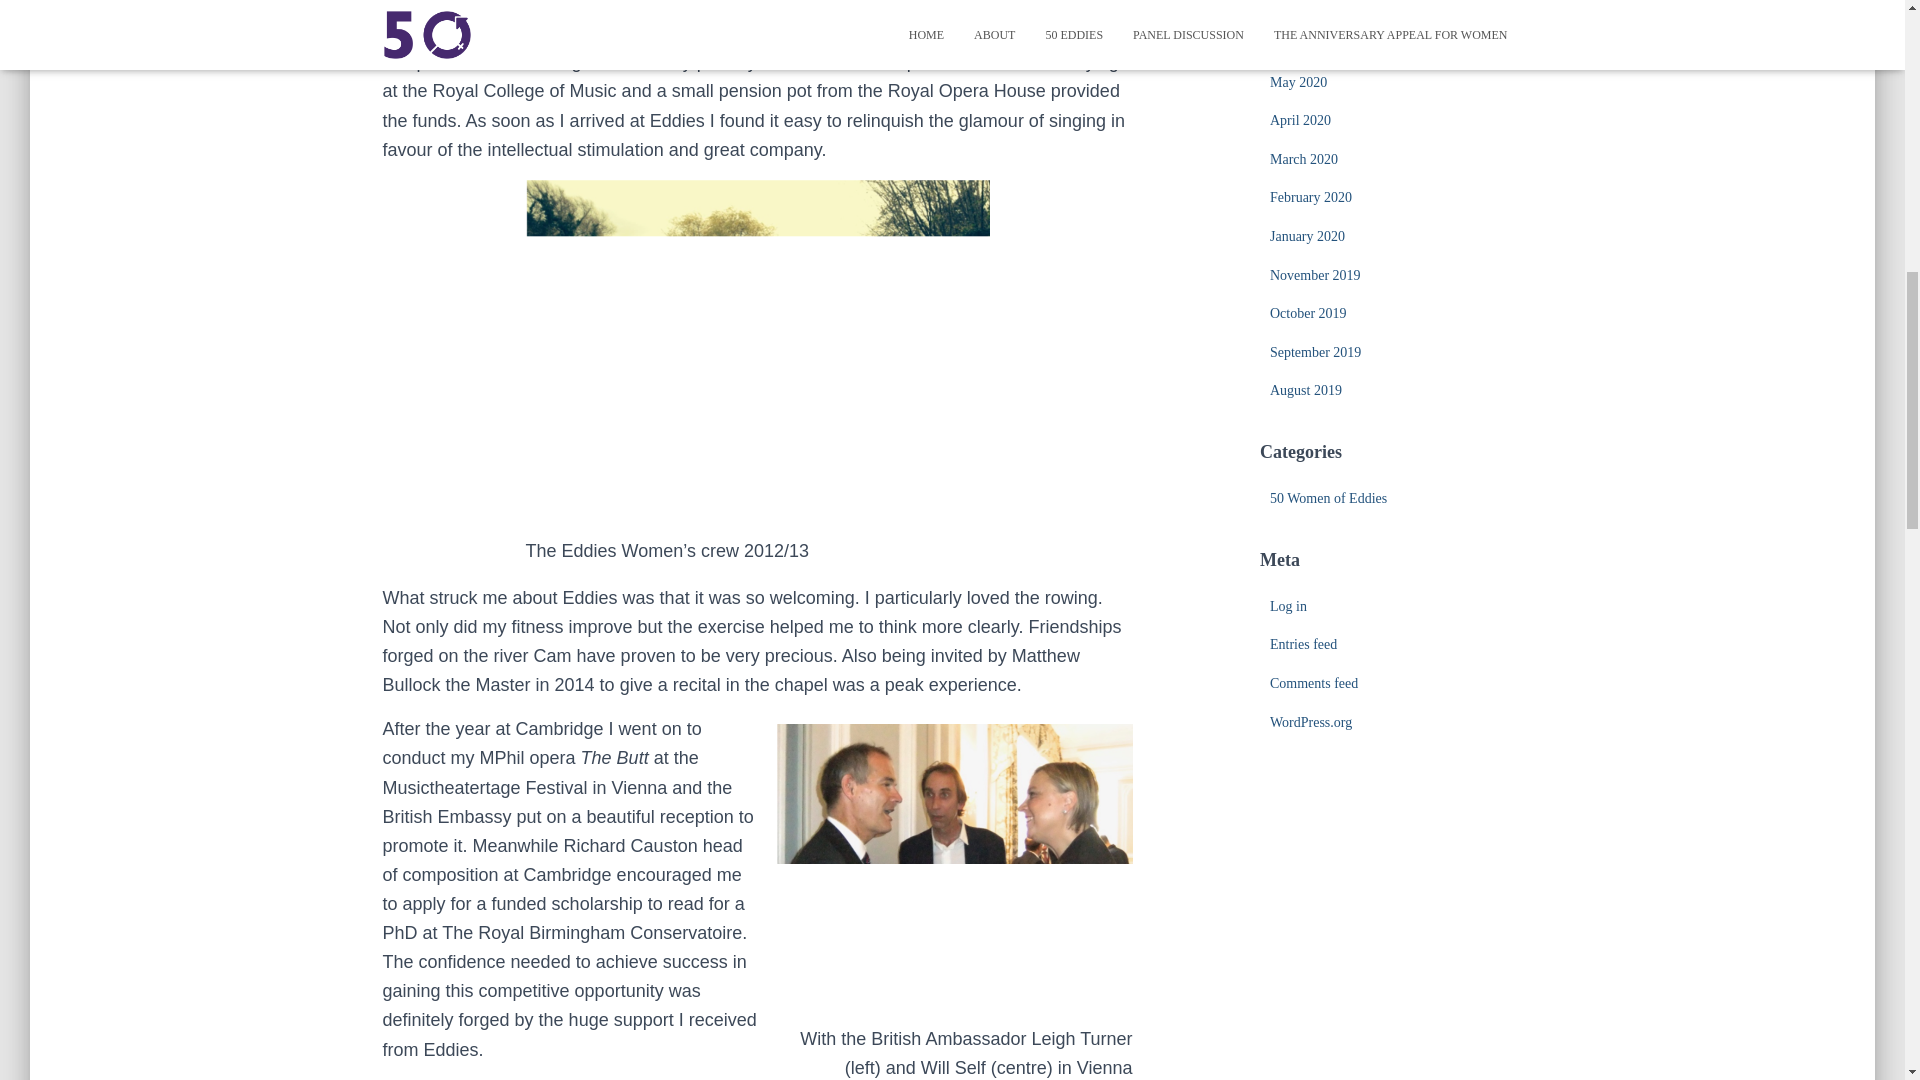  I want to click on Comments feed, so click(1313, 684).